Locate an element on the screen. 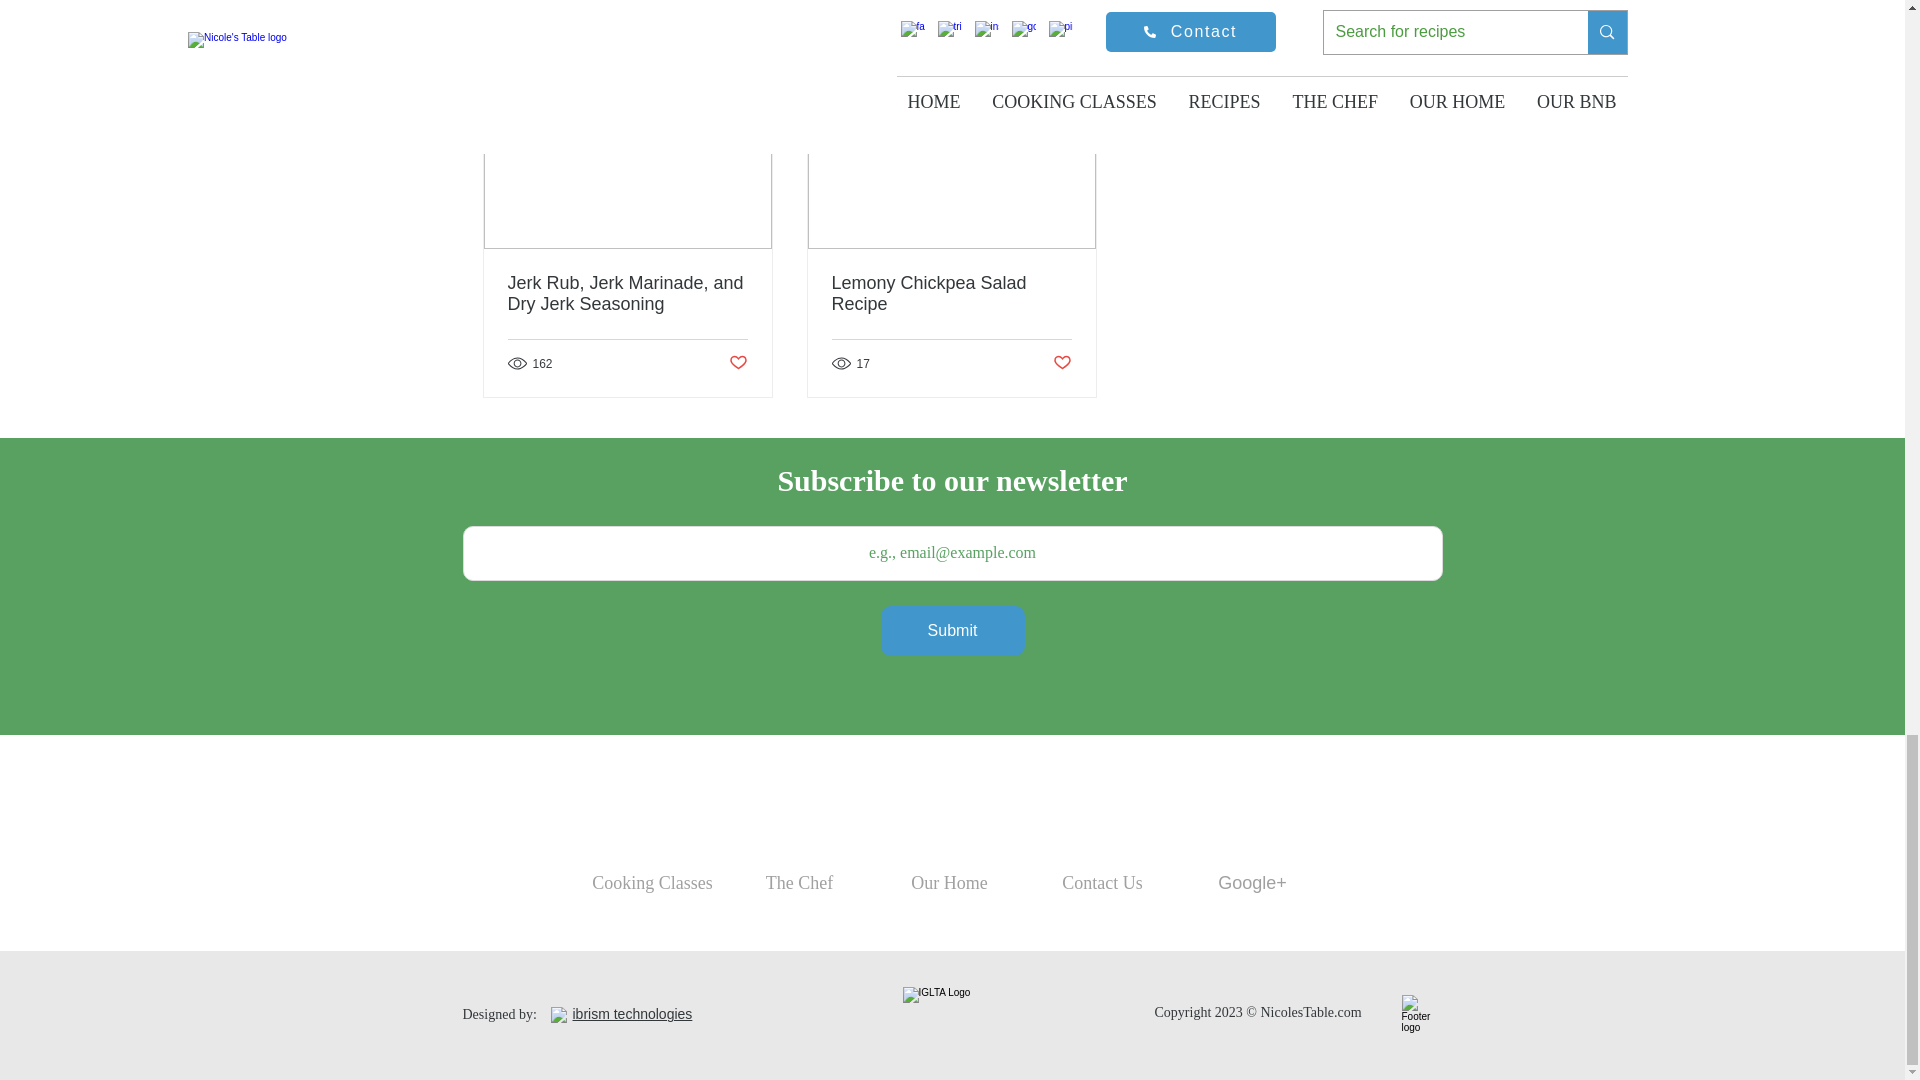 This screenshot has height=1080, width=1920. See All is located at coordinates (1400, 50).